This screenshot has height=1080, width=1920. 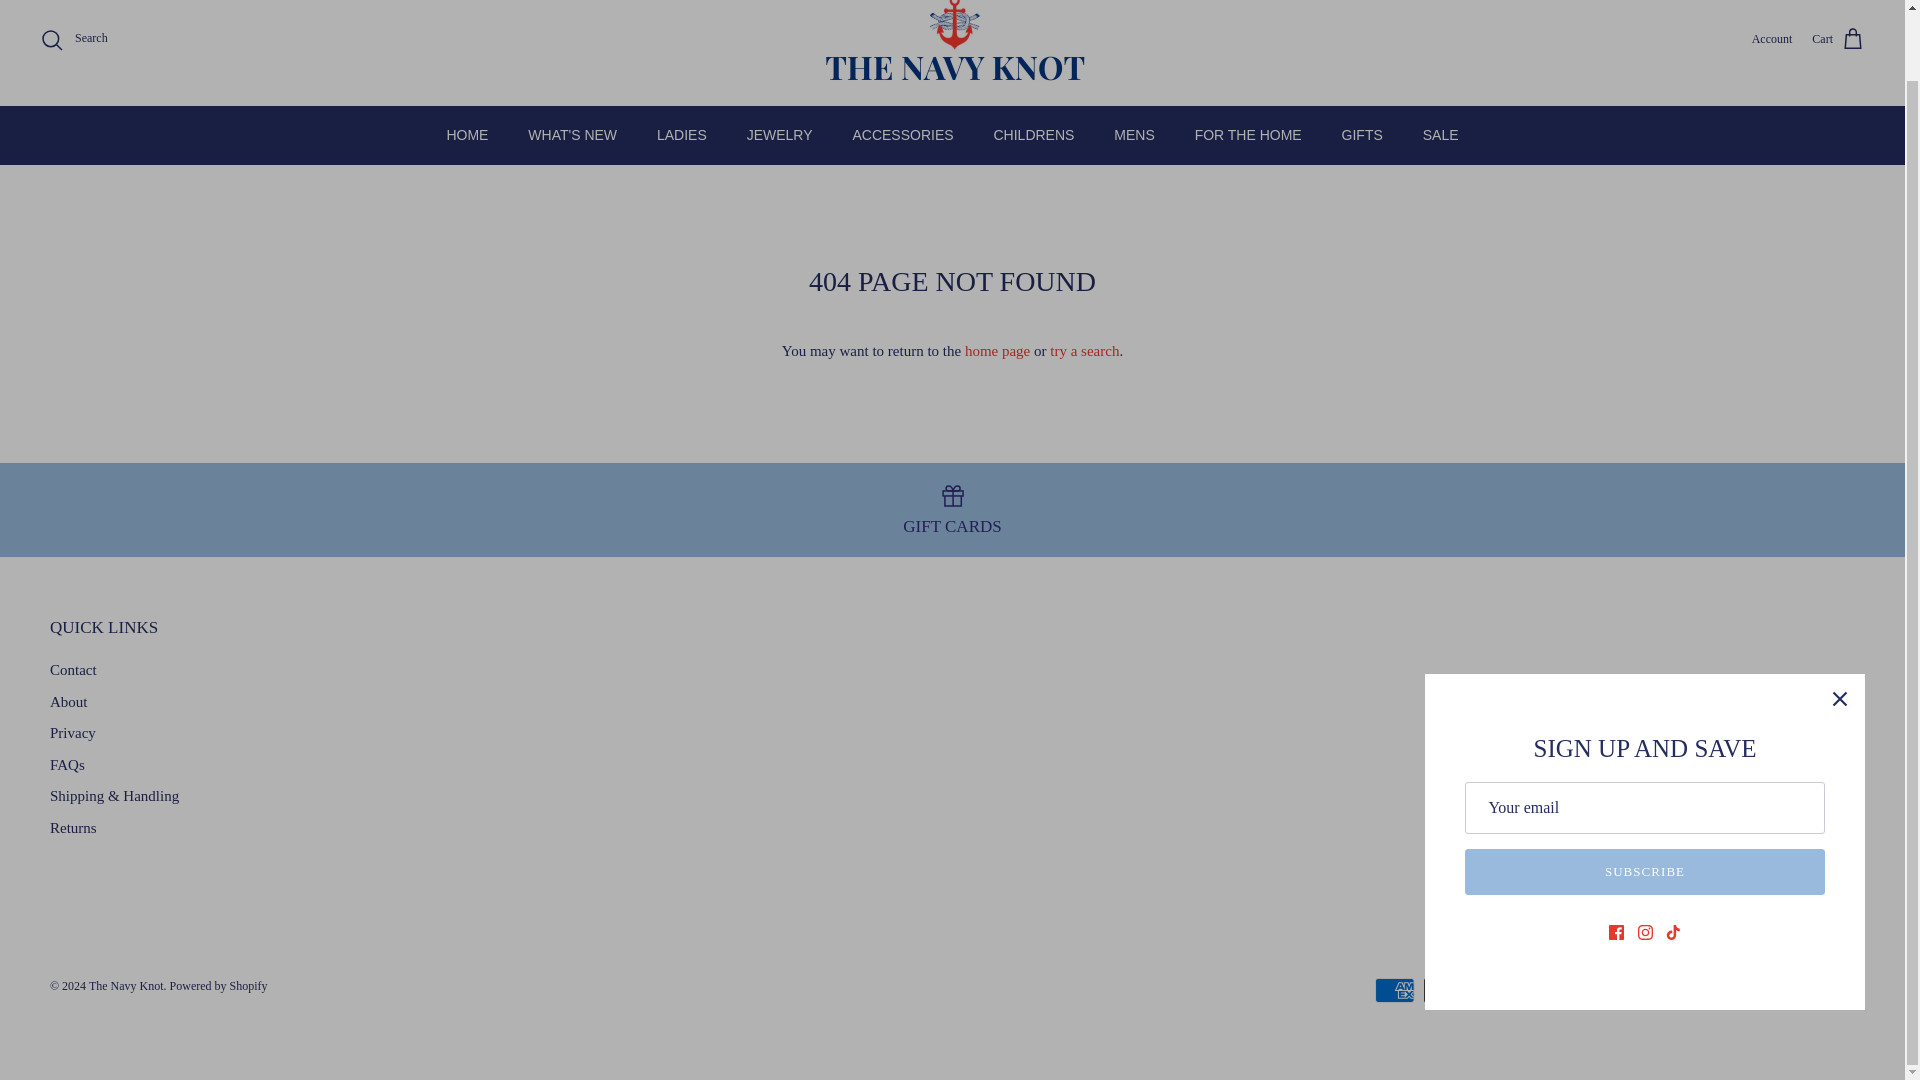 What do you see at coordinates (1394, 990) in the screenshot?
I see `American Express` at bounding box center [1394, 990].